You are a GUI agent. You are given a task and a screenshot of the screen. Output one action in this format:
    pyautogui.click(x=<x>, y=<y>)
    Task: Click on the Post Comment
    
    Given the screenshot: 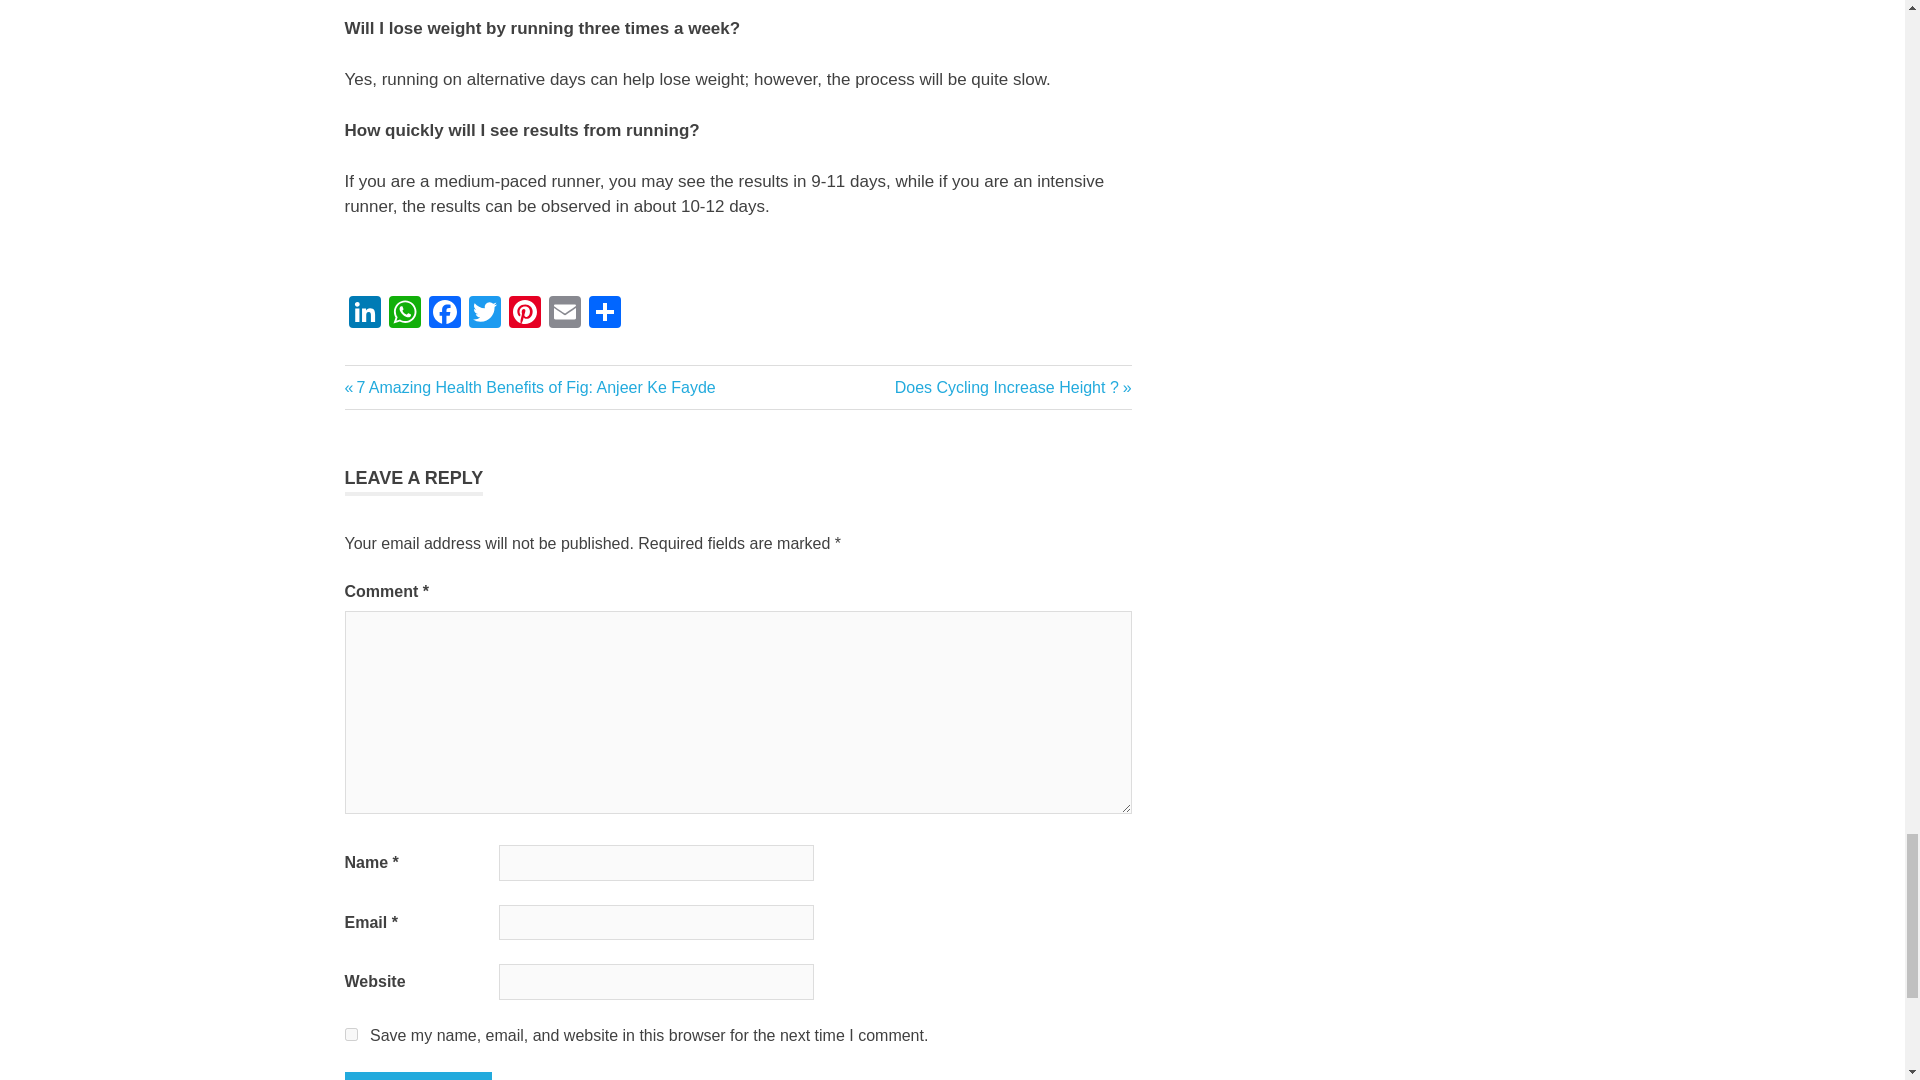 What is the action you would take?
    pyautogui.click(x=417, y=1076)
    